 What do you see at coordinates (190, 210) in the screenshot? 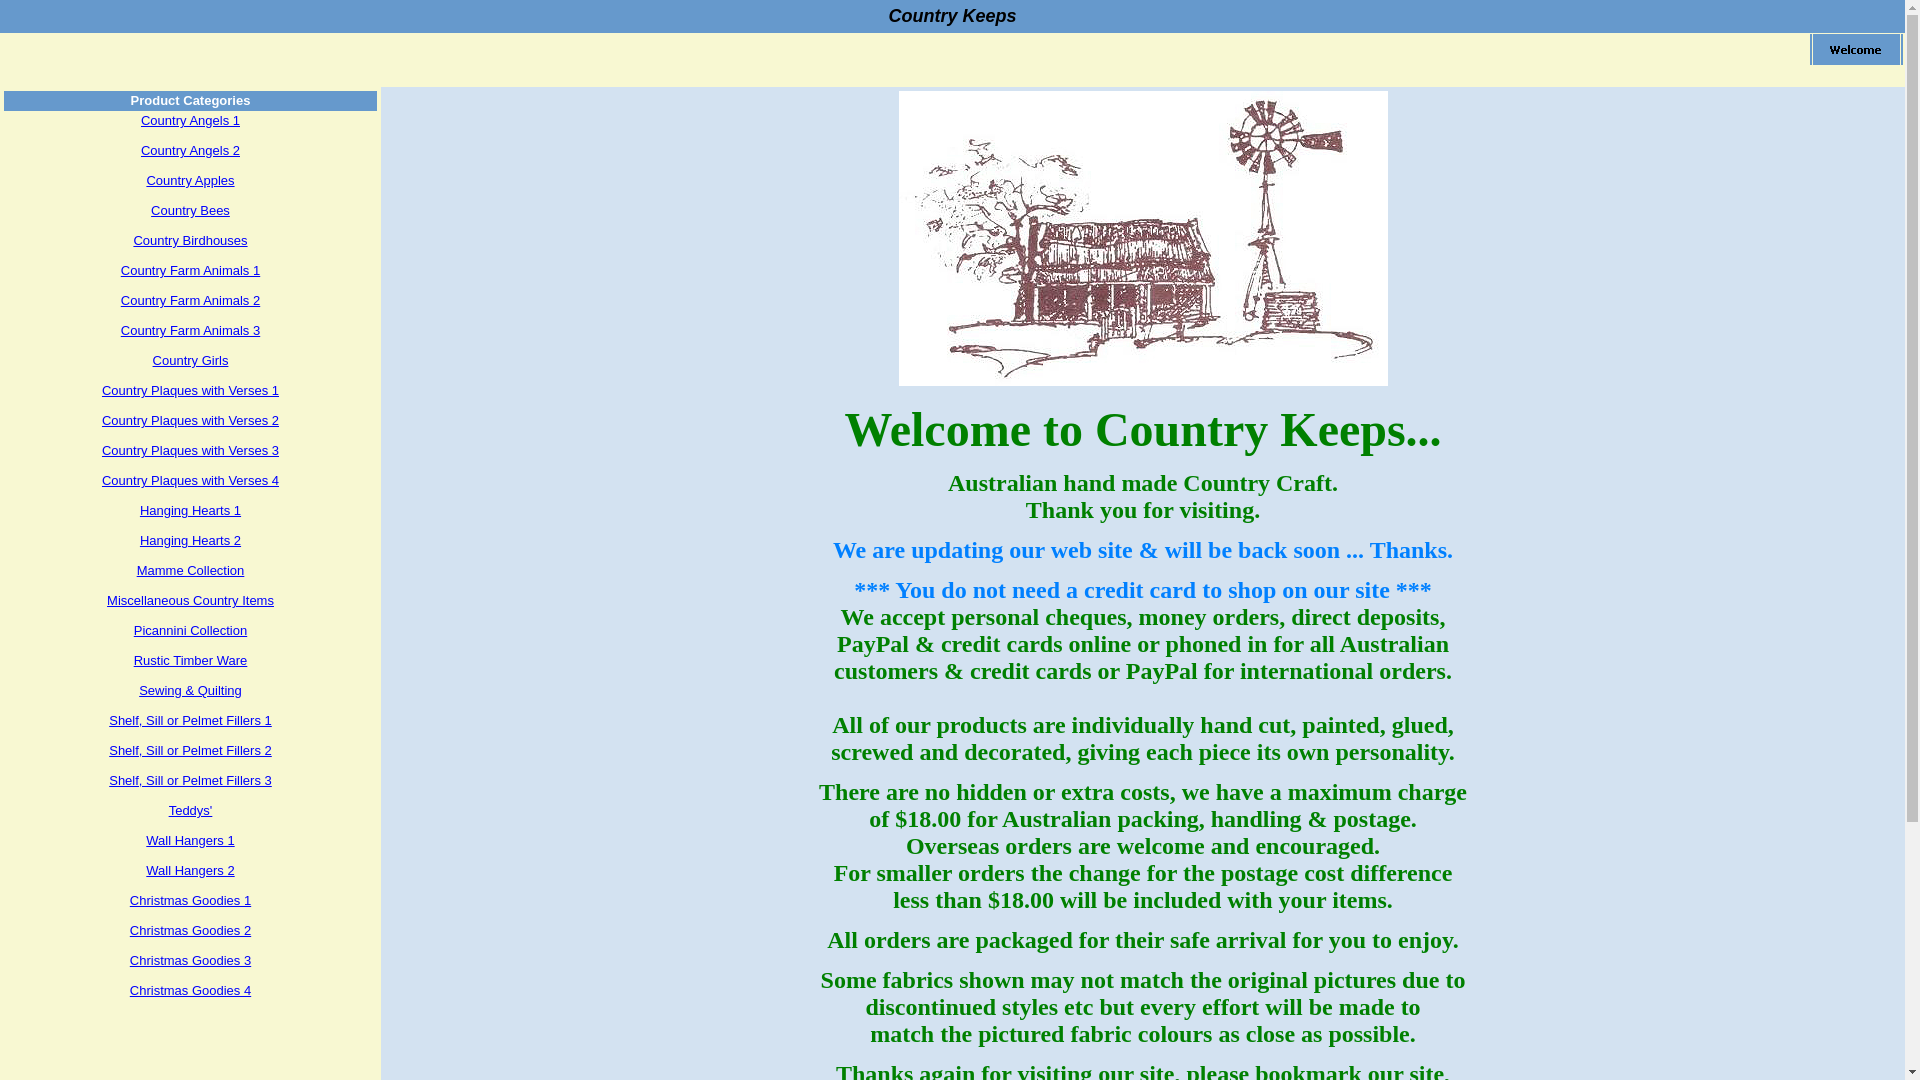
I see `Country Bees` at bounding box center [190, 210].